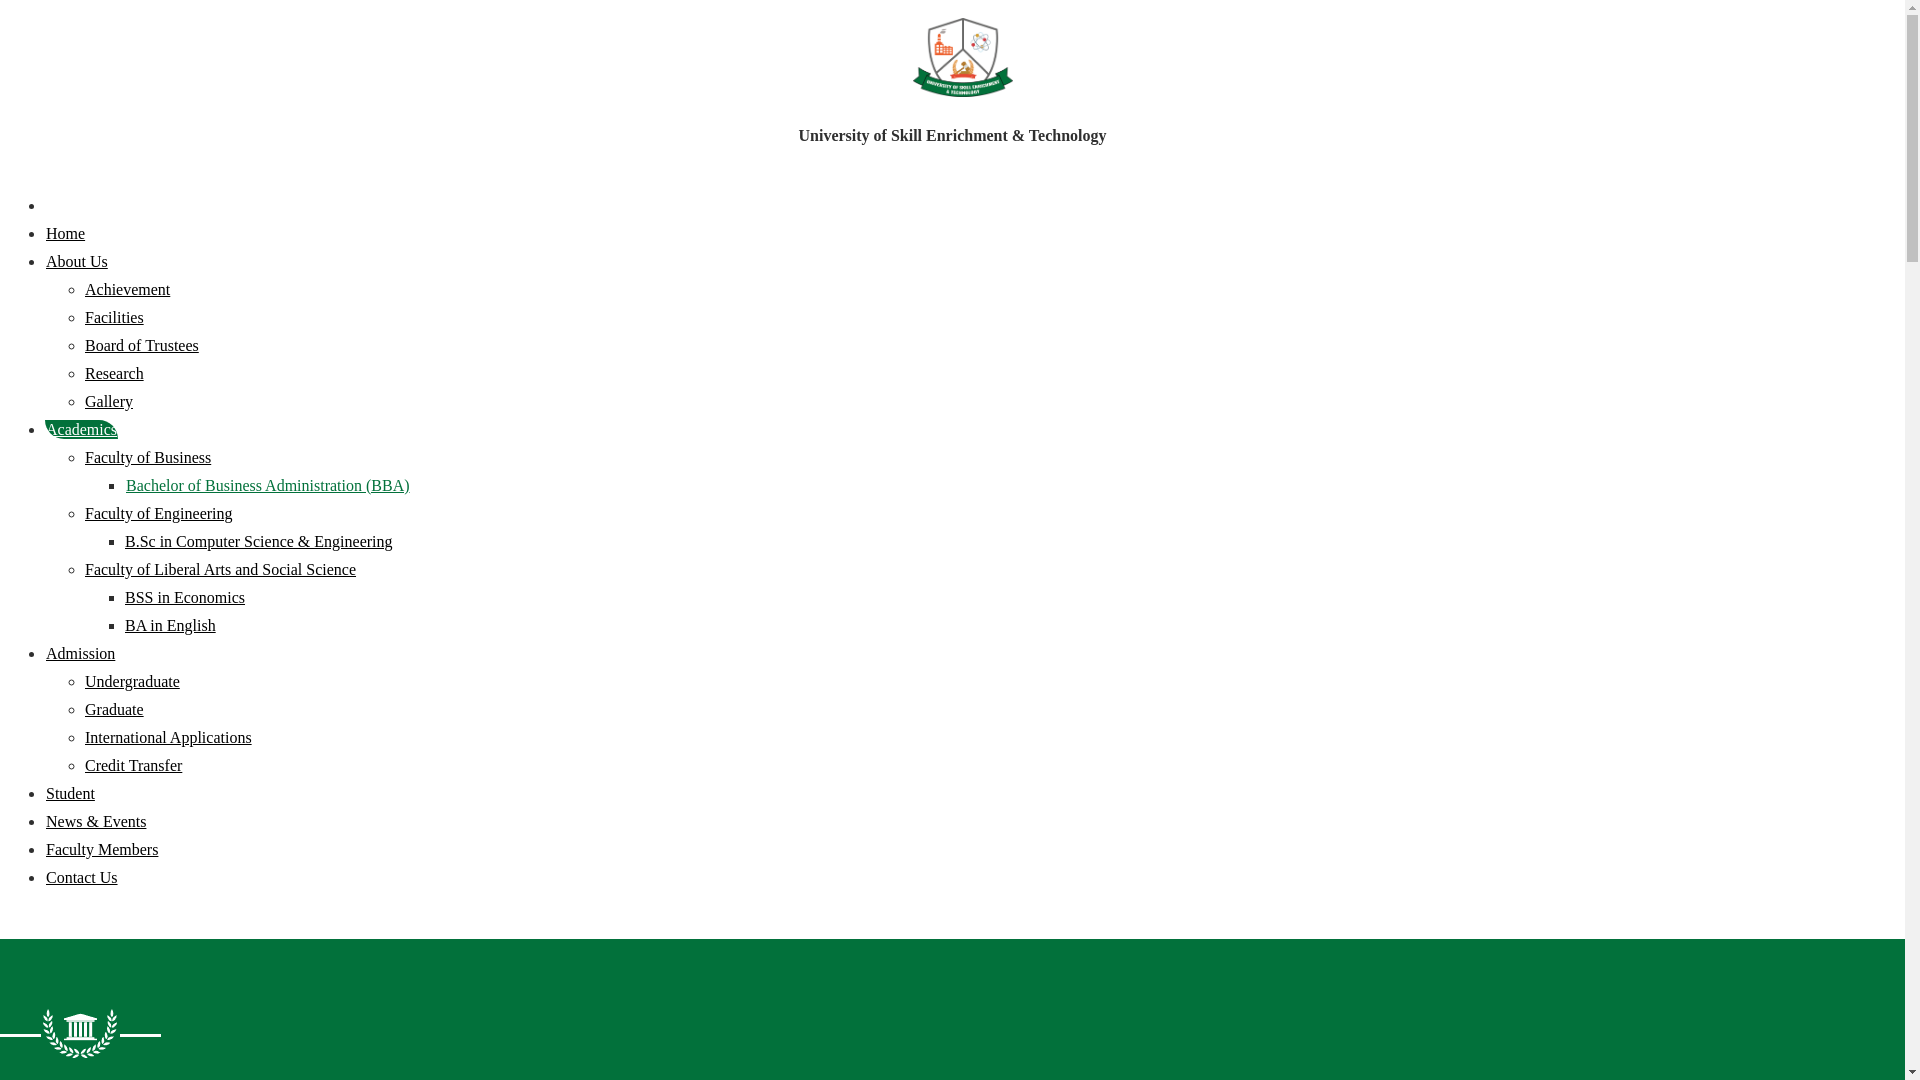  Describe the element at coordinates (128, 290) in the screenshot. I see `Achievement` at that location.